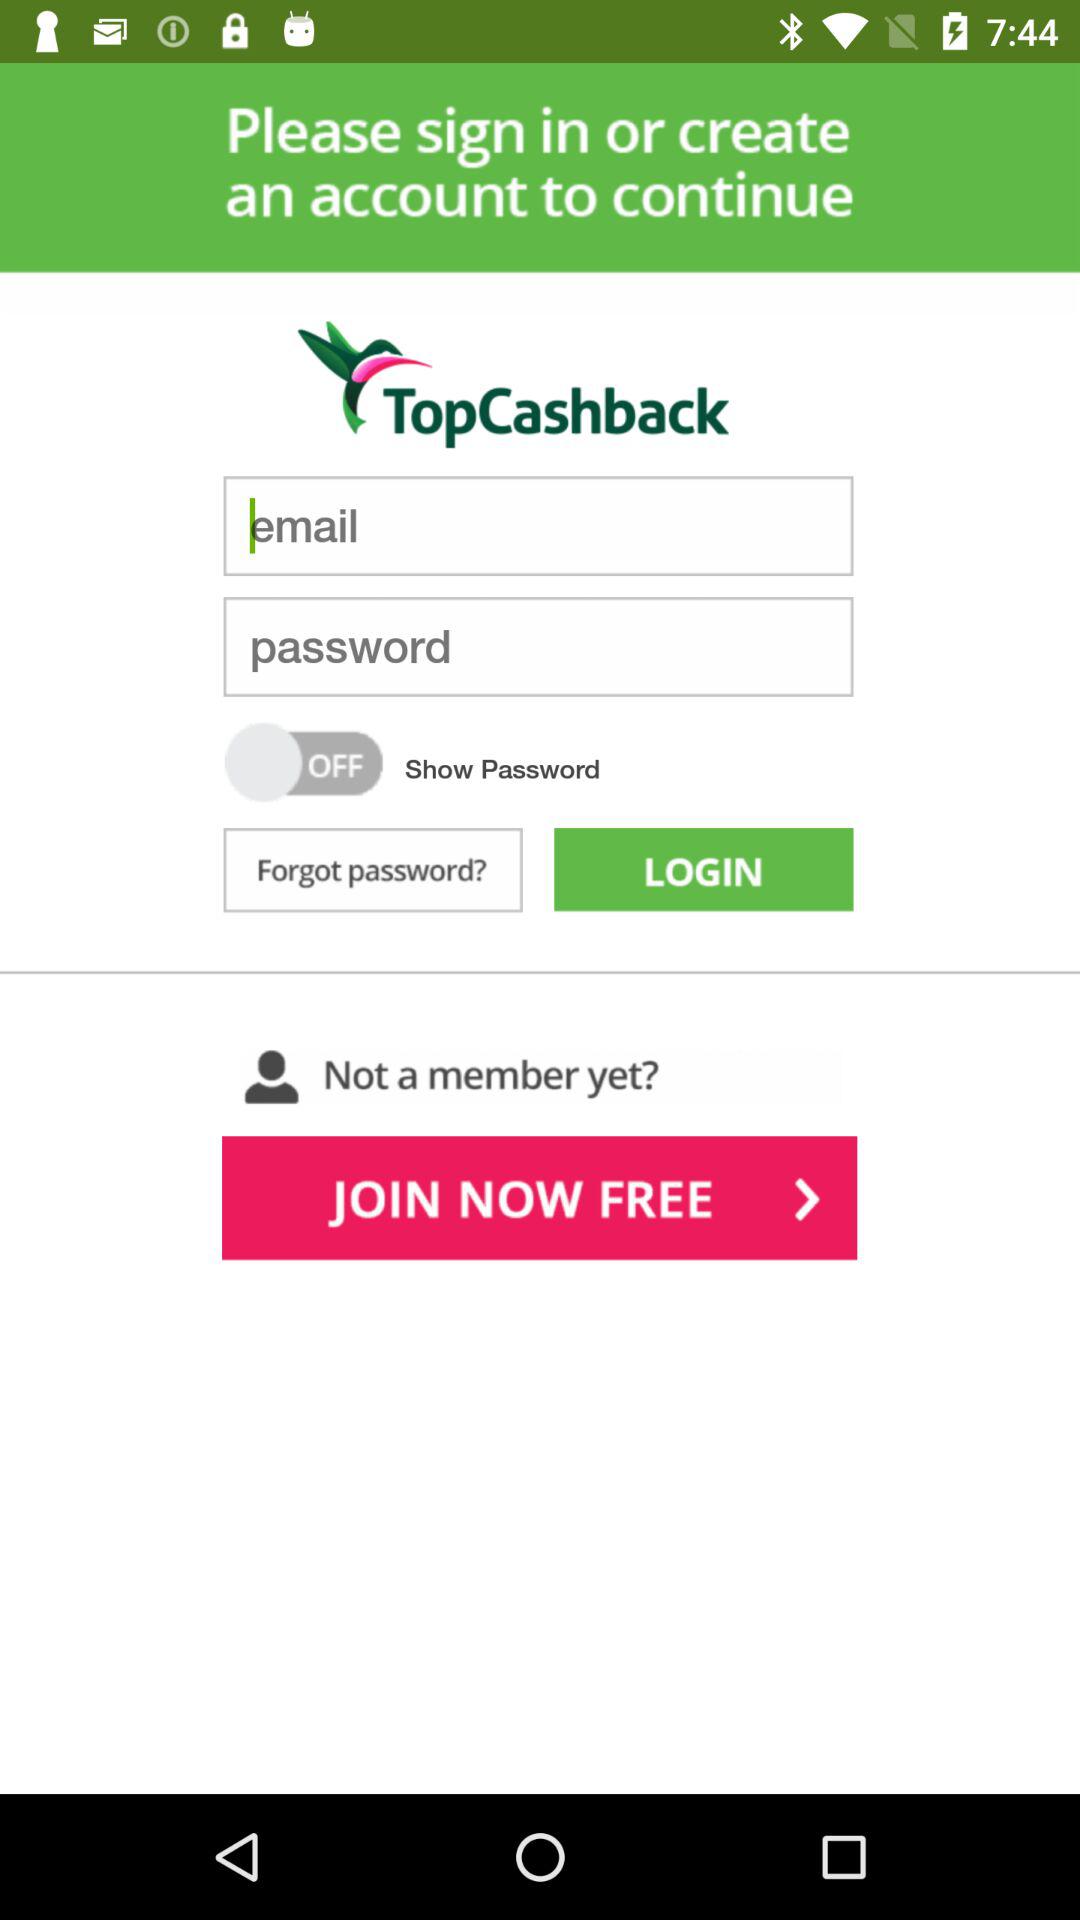  I want to click on space to type password, so click(538, 646).